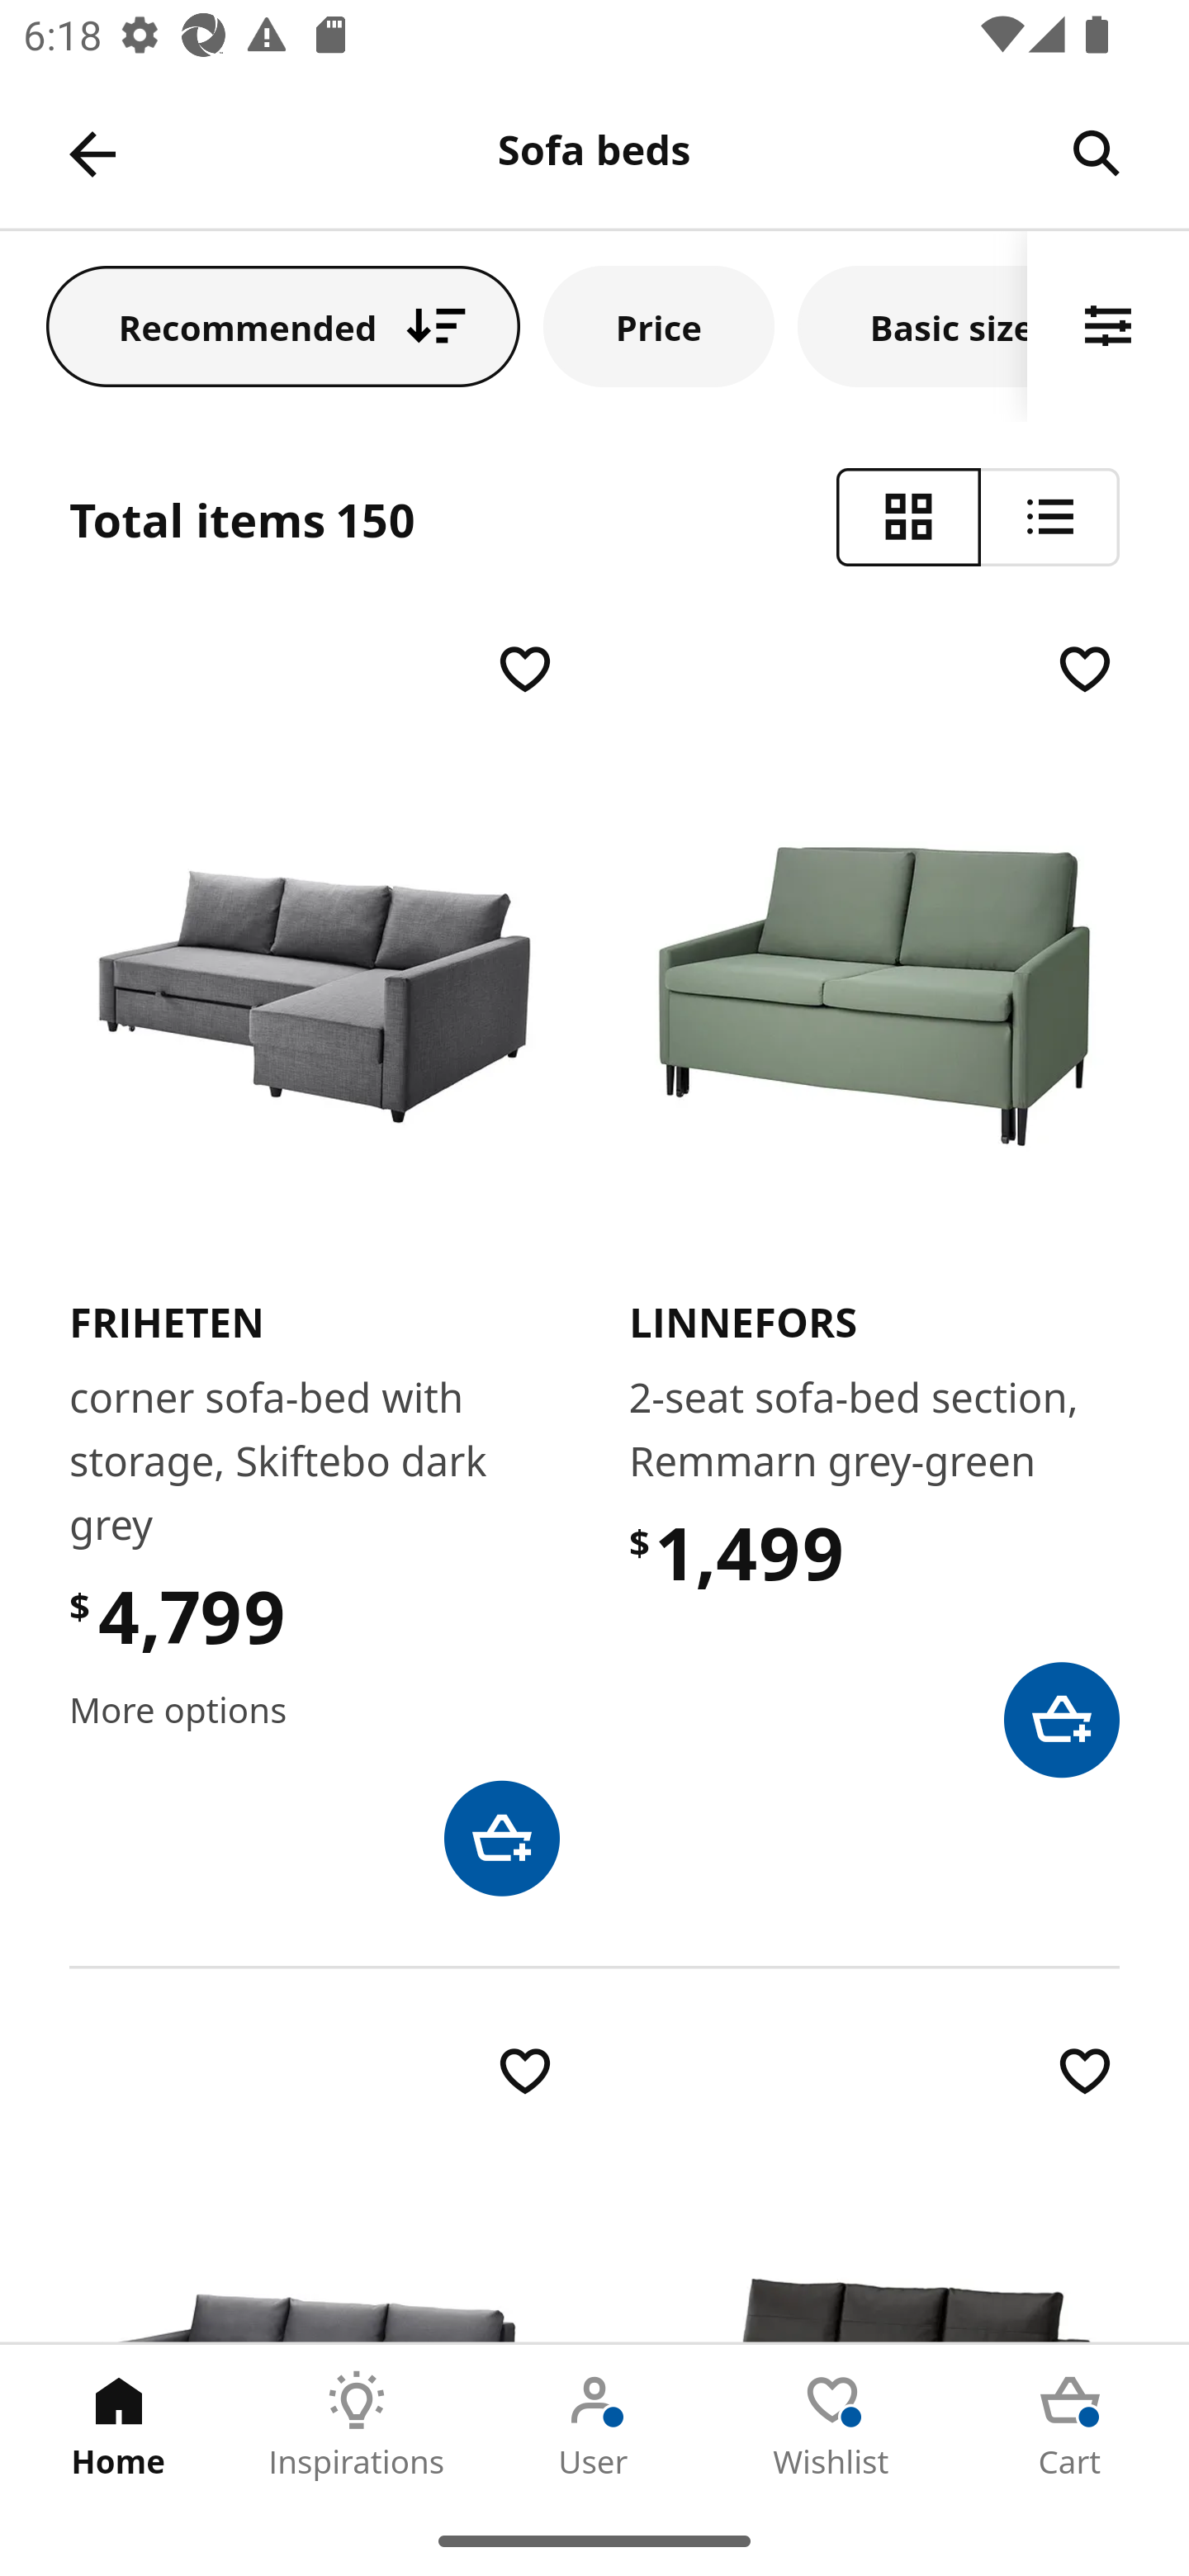 This screenshot has height=2576, width=1189. Describe the element at coordinates (832, 2425) in the screenshot. I see `Wishlist
Tab 4 of 5` at that location.